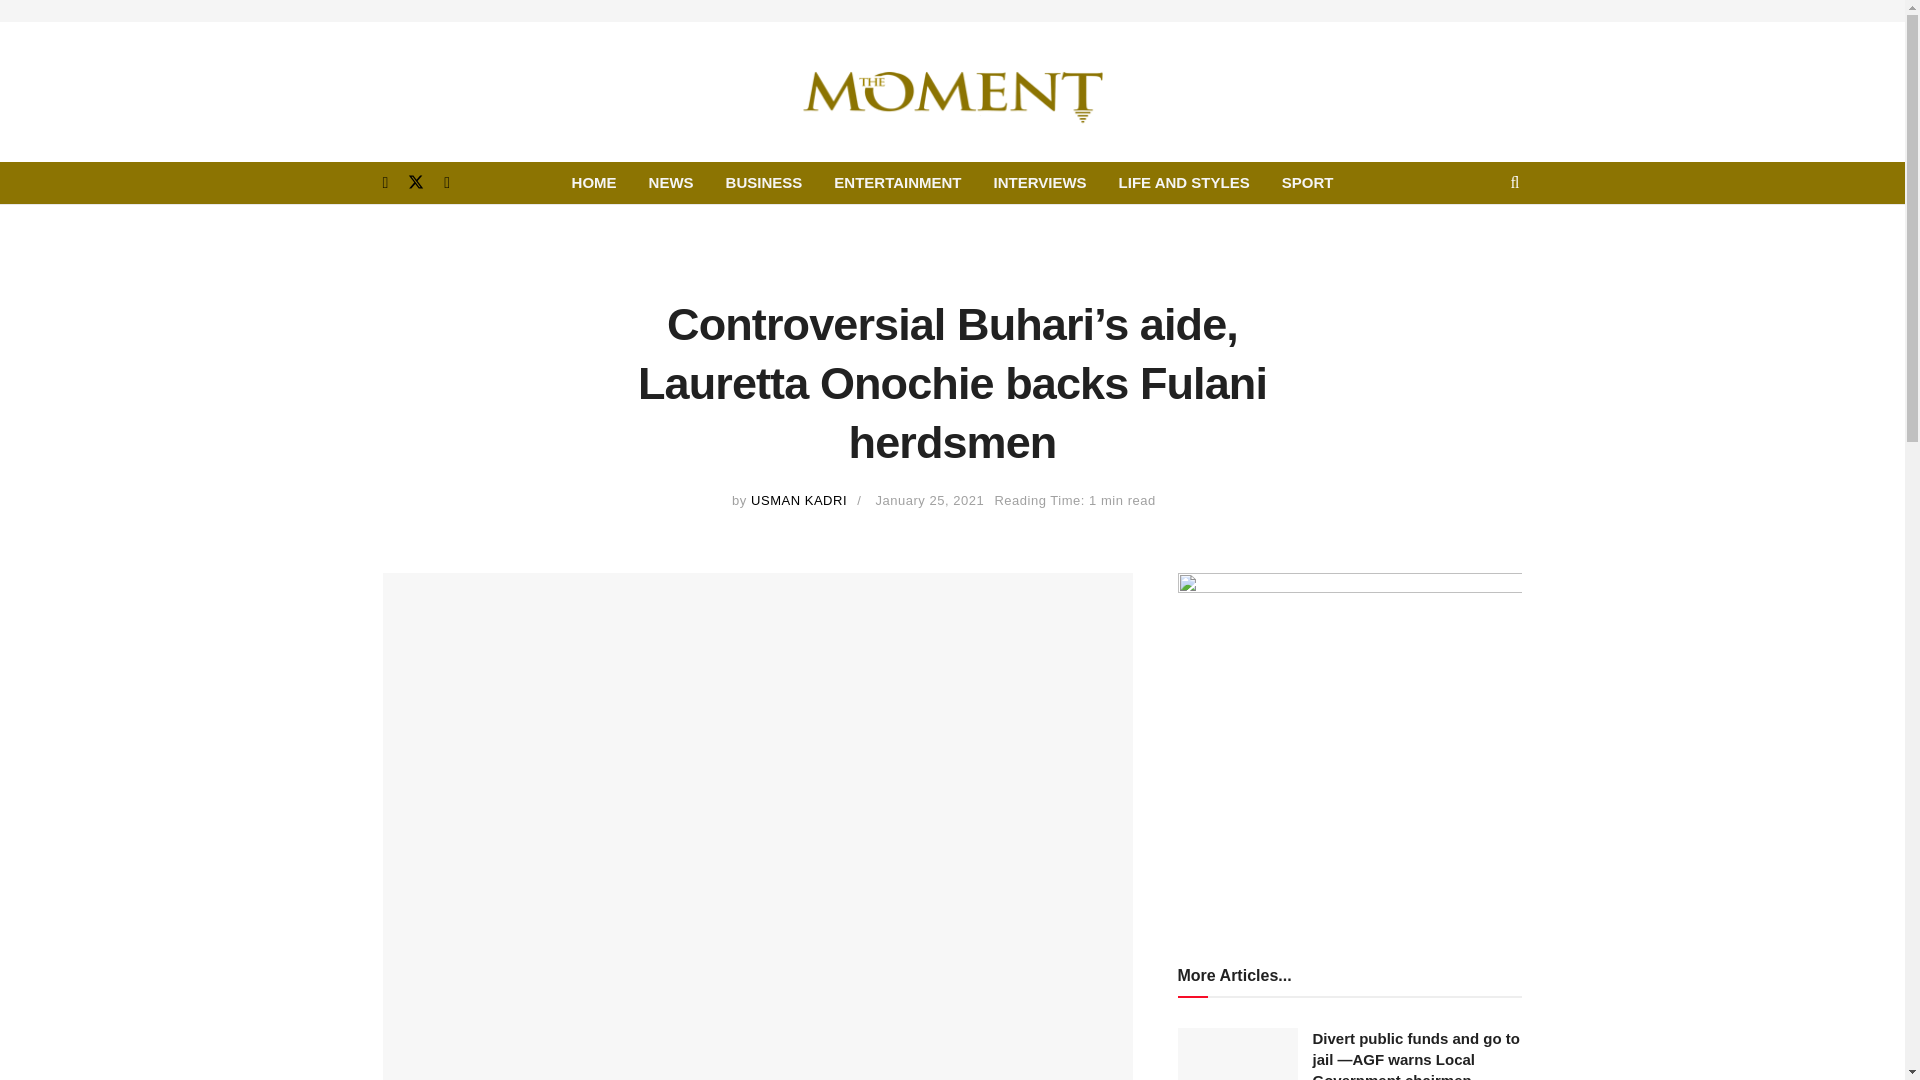  Describe the element at coordinates (1307, 183) in the screenshot. I see `SPORT` at that location.